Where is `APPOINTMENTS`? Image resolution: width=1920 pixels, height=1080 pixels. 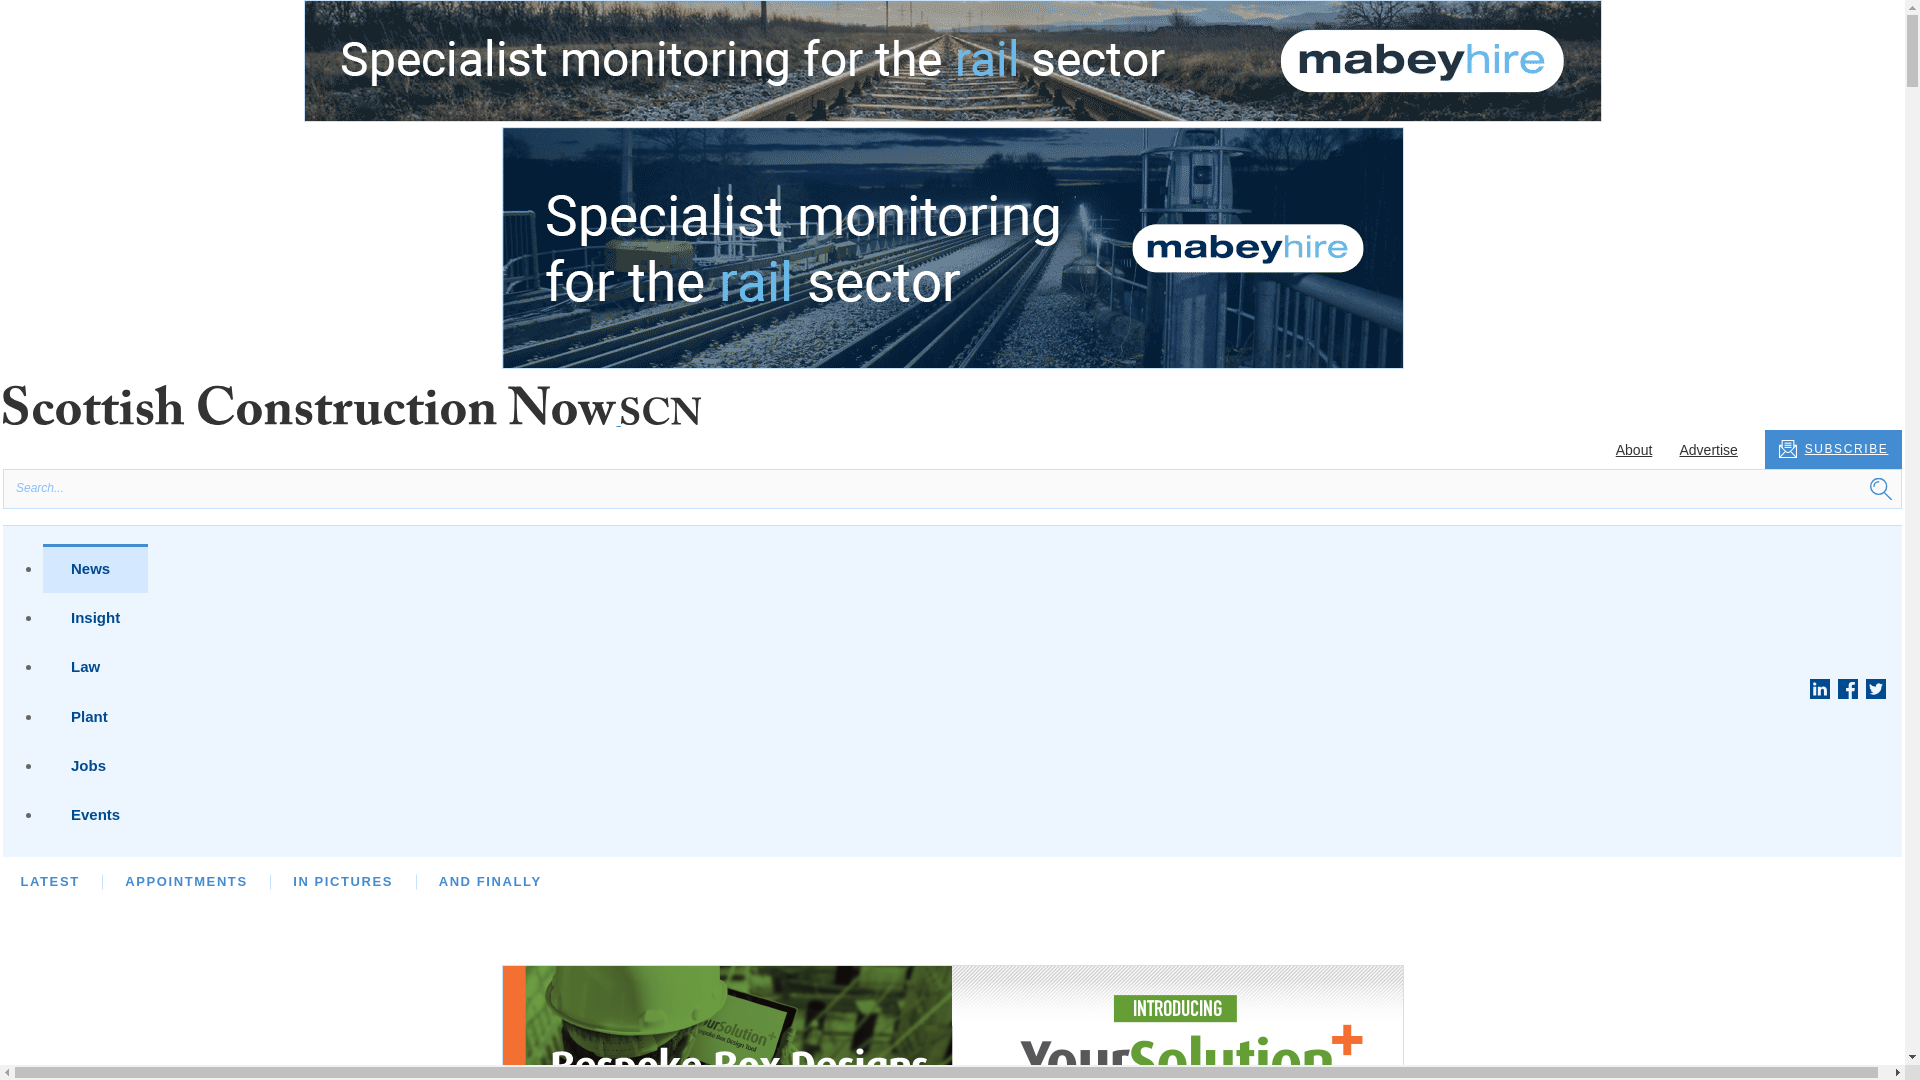
APPOINTMENTS is located at coordinates (186, 880).